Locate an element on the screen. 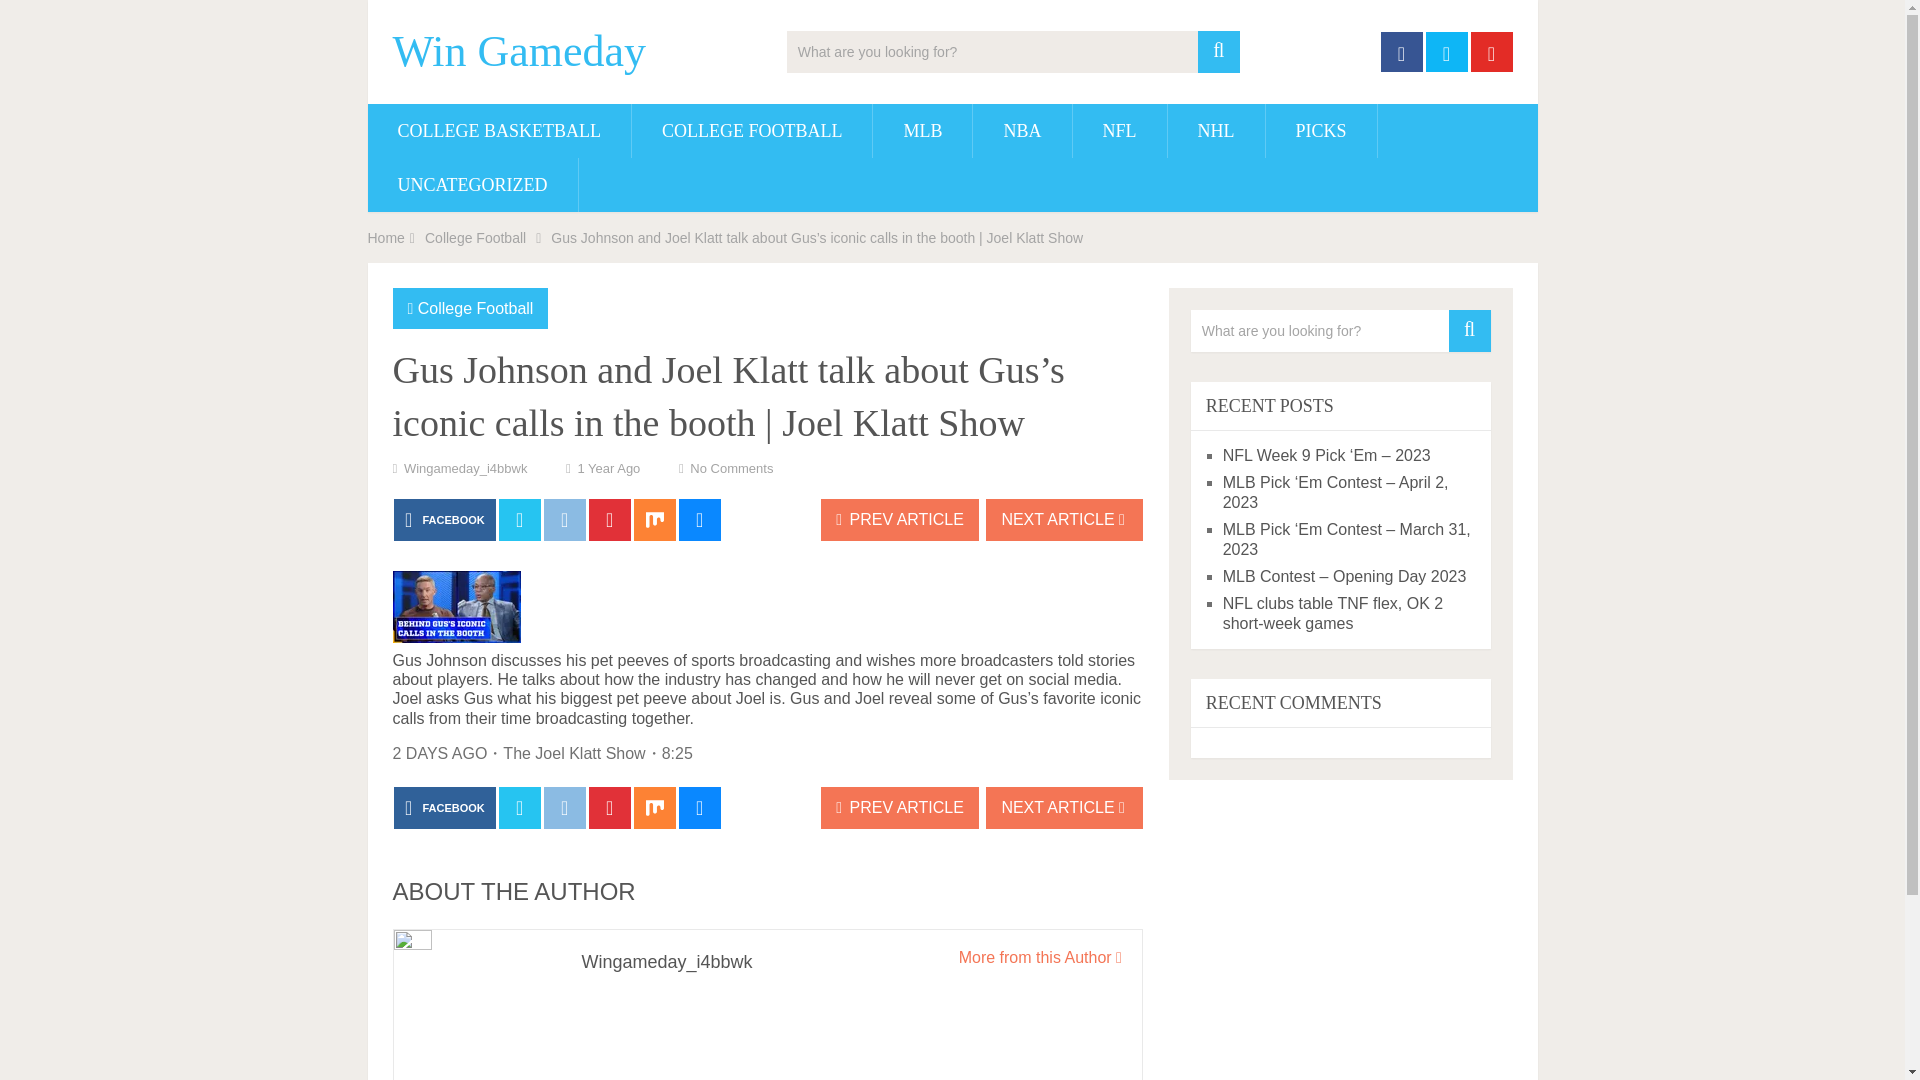 This screenshot has width=1920, height=1080. College Football is located at coordinates (476, 308).